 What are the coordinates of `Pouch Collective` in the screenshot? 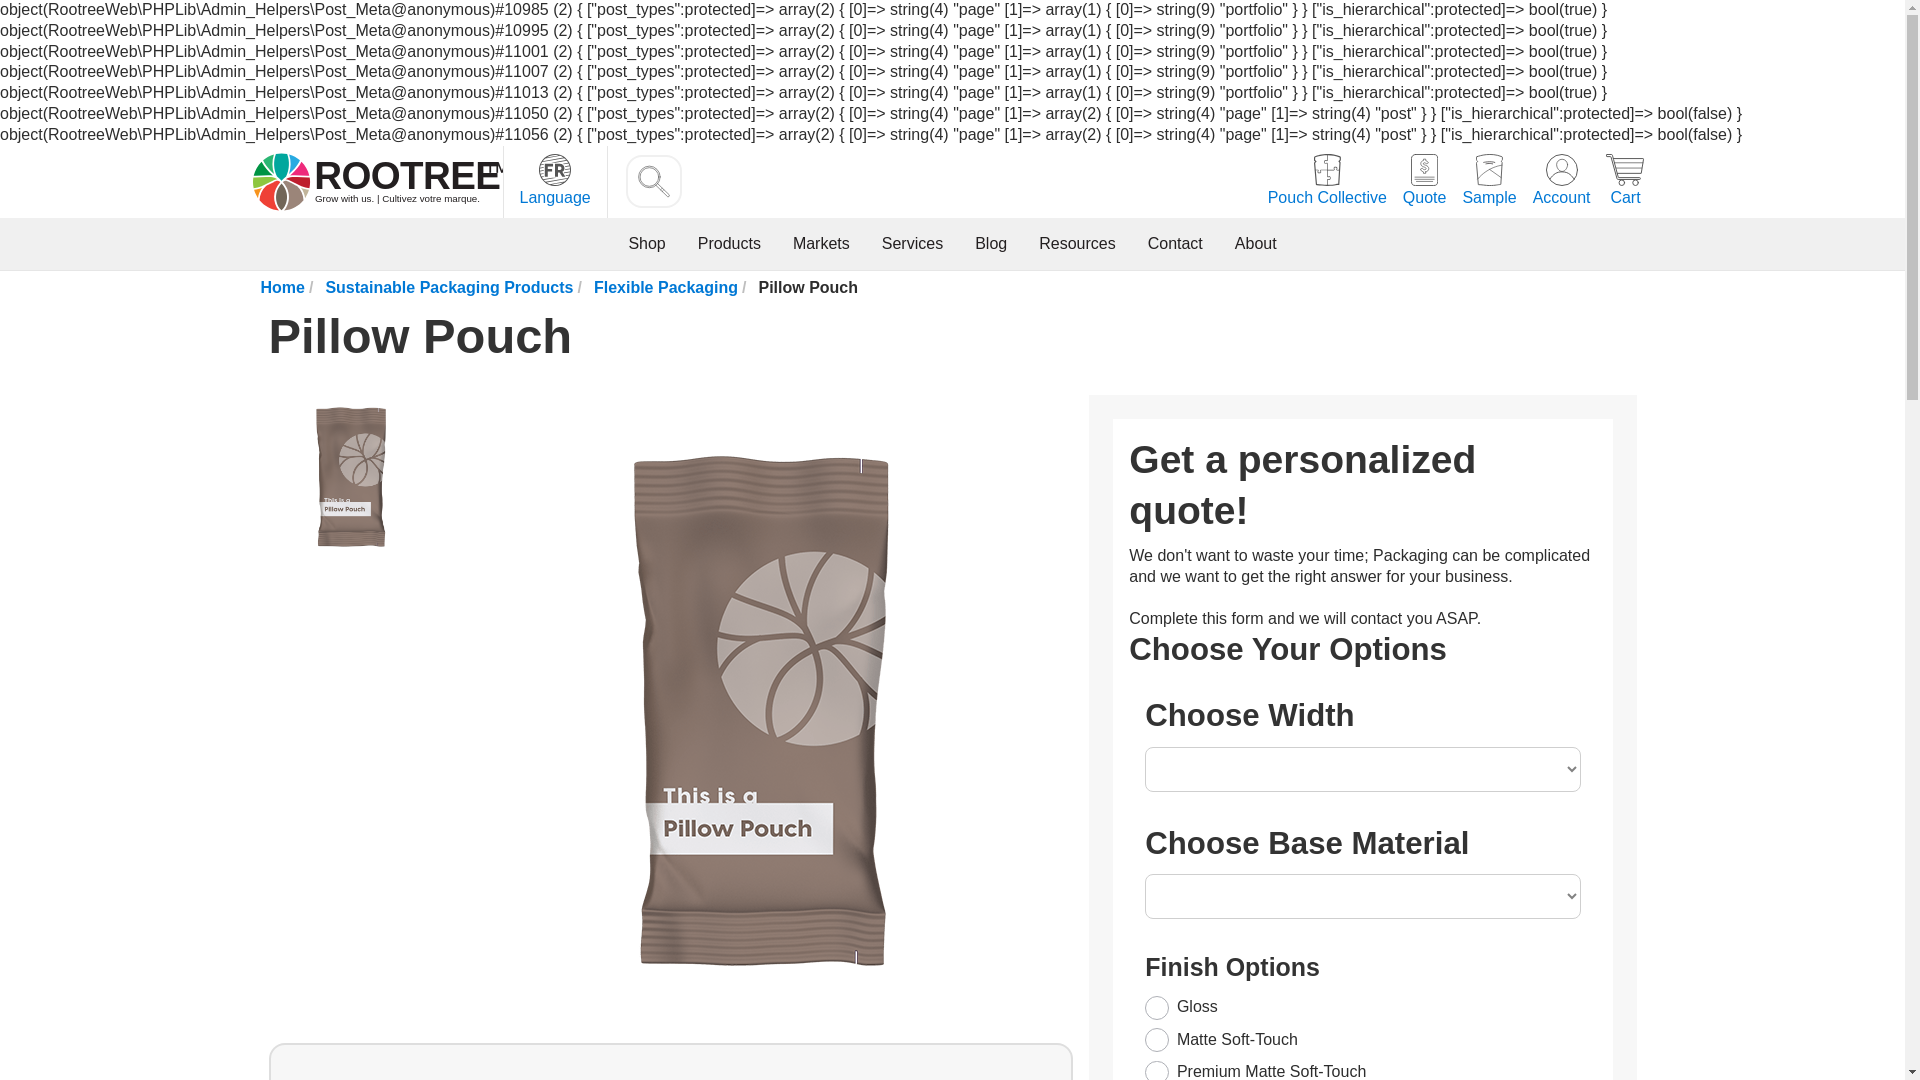 It's located at (1327, 182).